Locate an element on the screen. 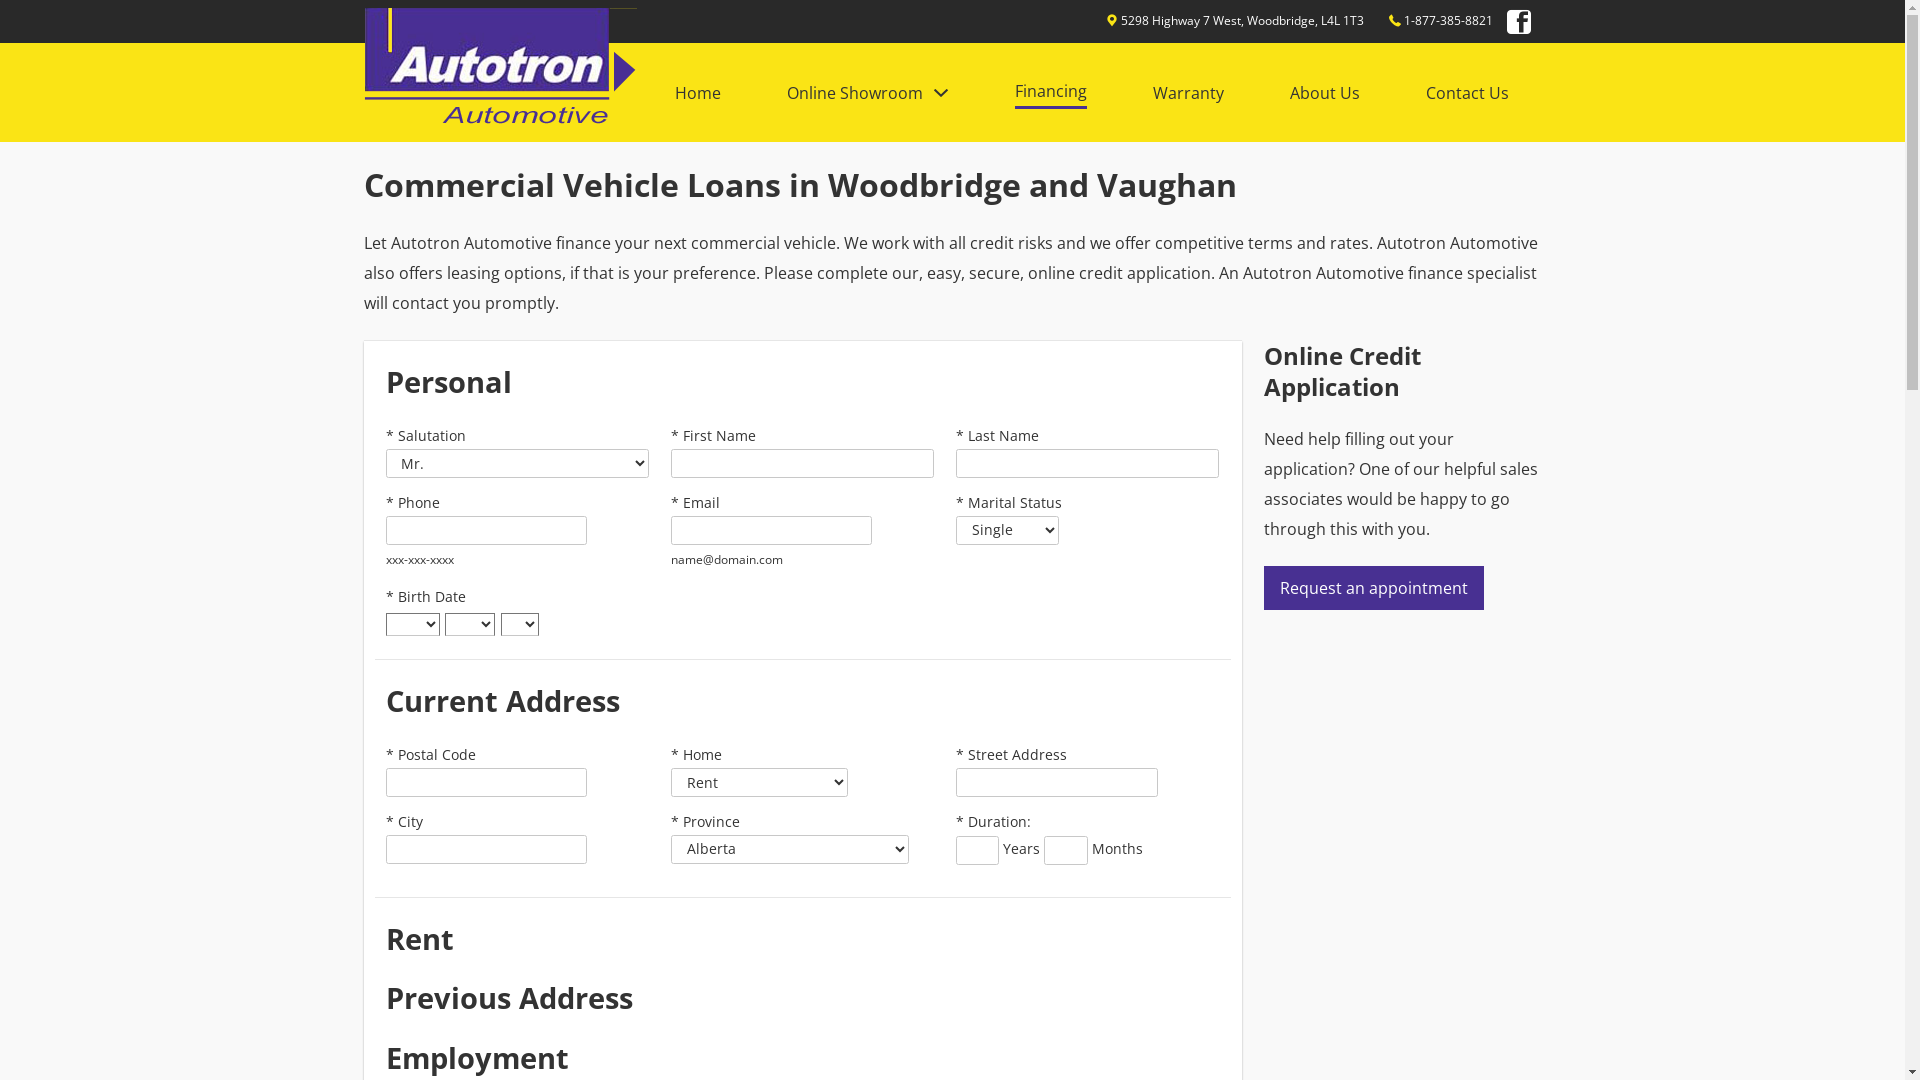  Autotron Automotive is located at coordinates (500, 70).